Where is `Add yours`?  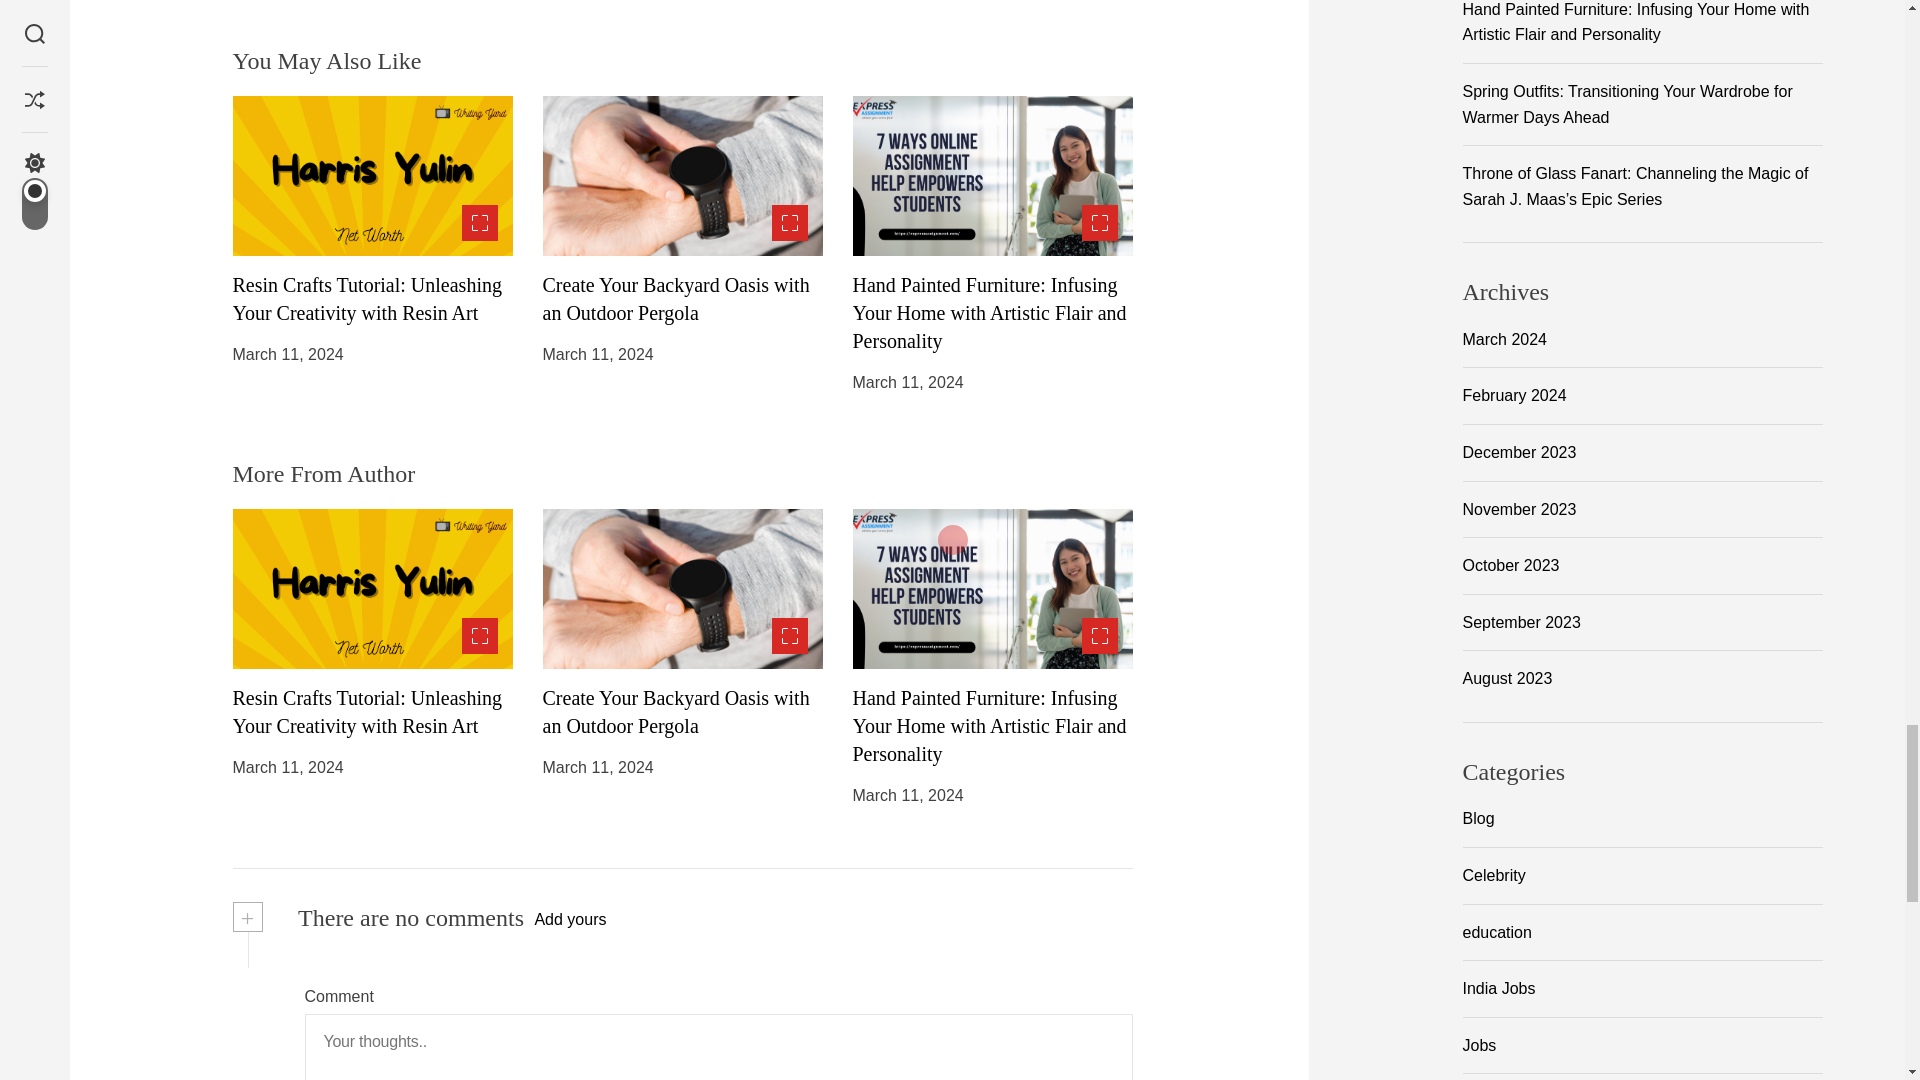
Add yours is located at coordinates (570, 920).